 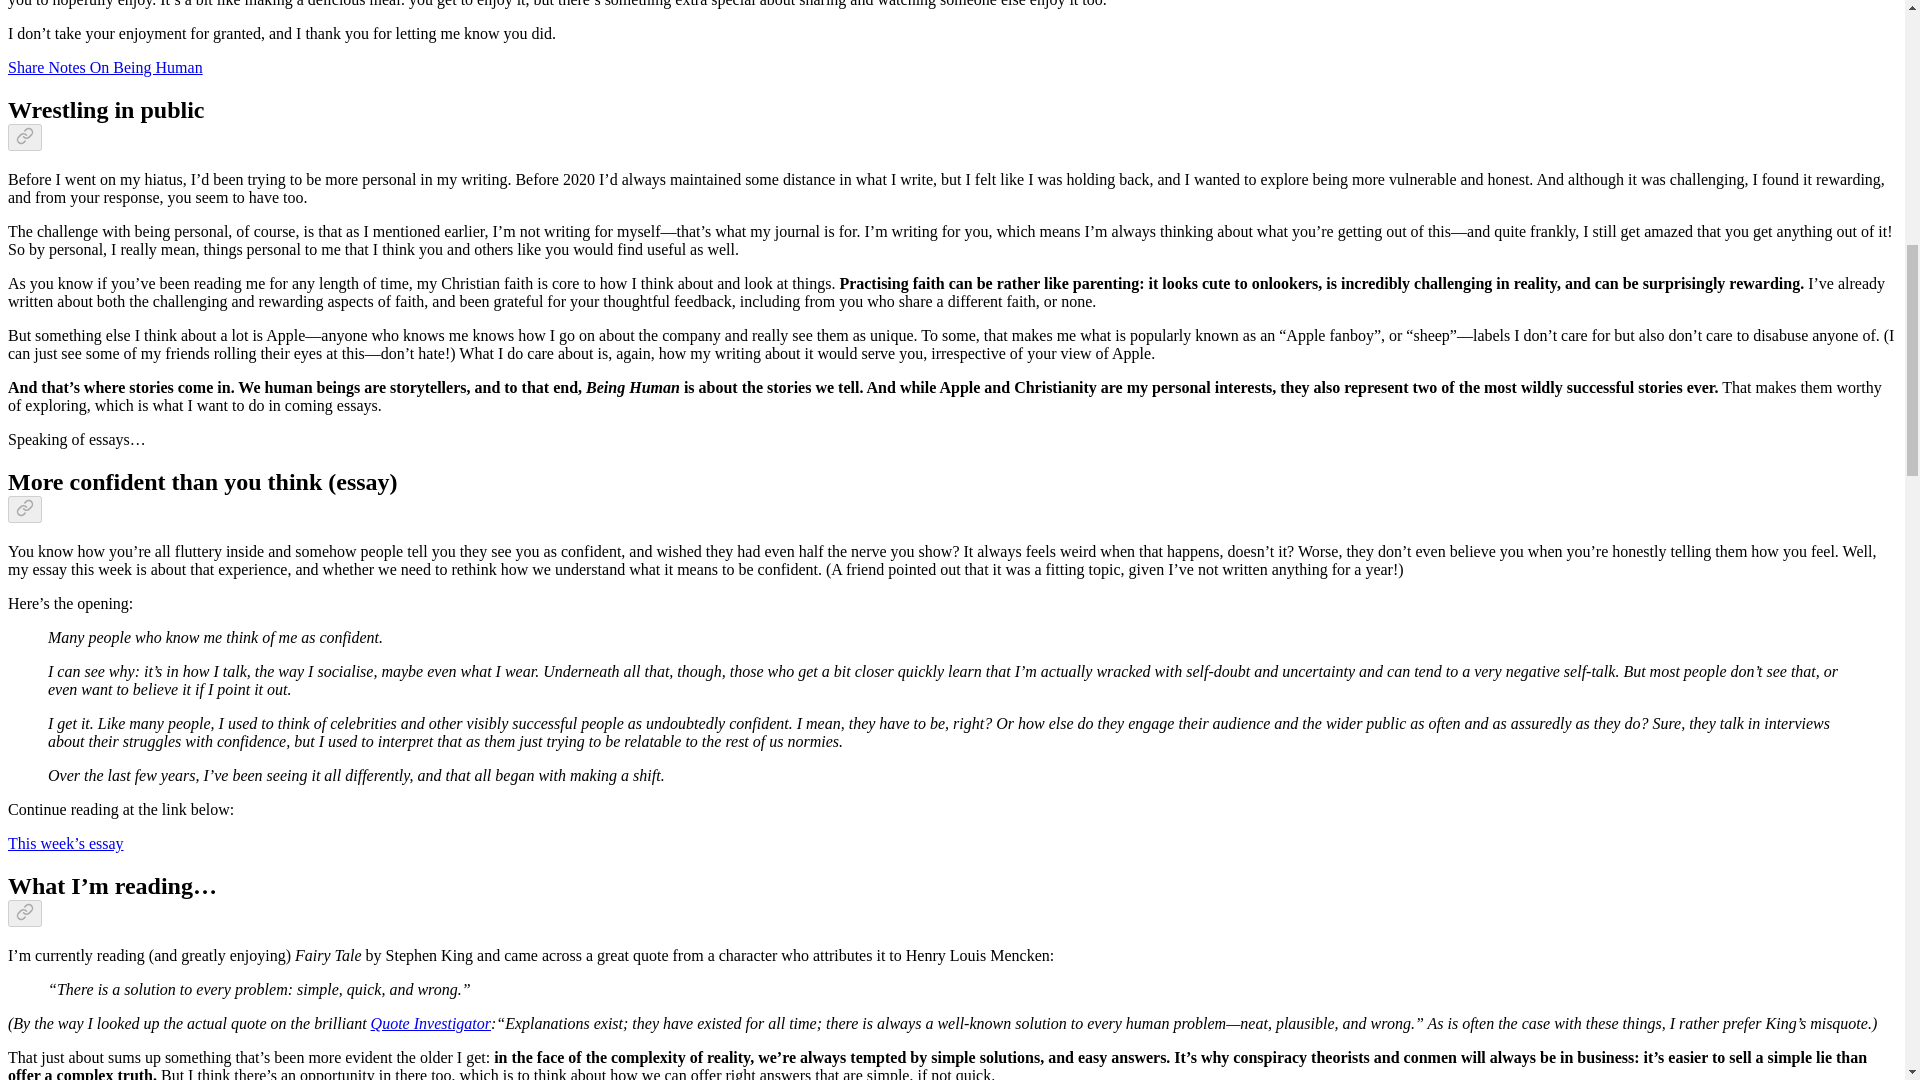 I want to click on Quote Investigator, so click(x=430, y=1024).